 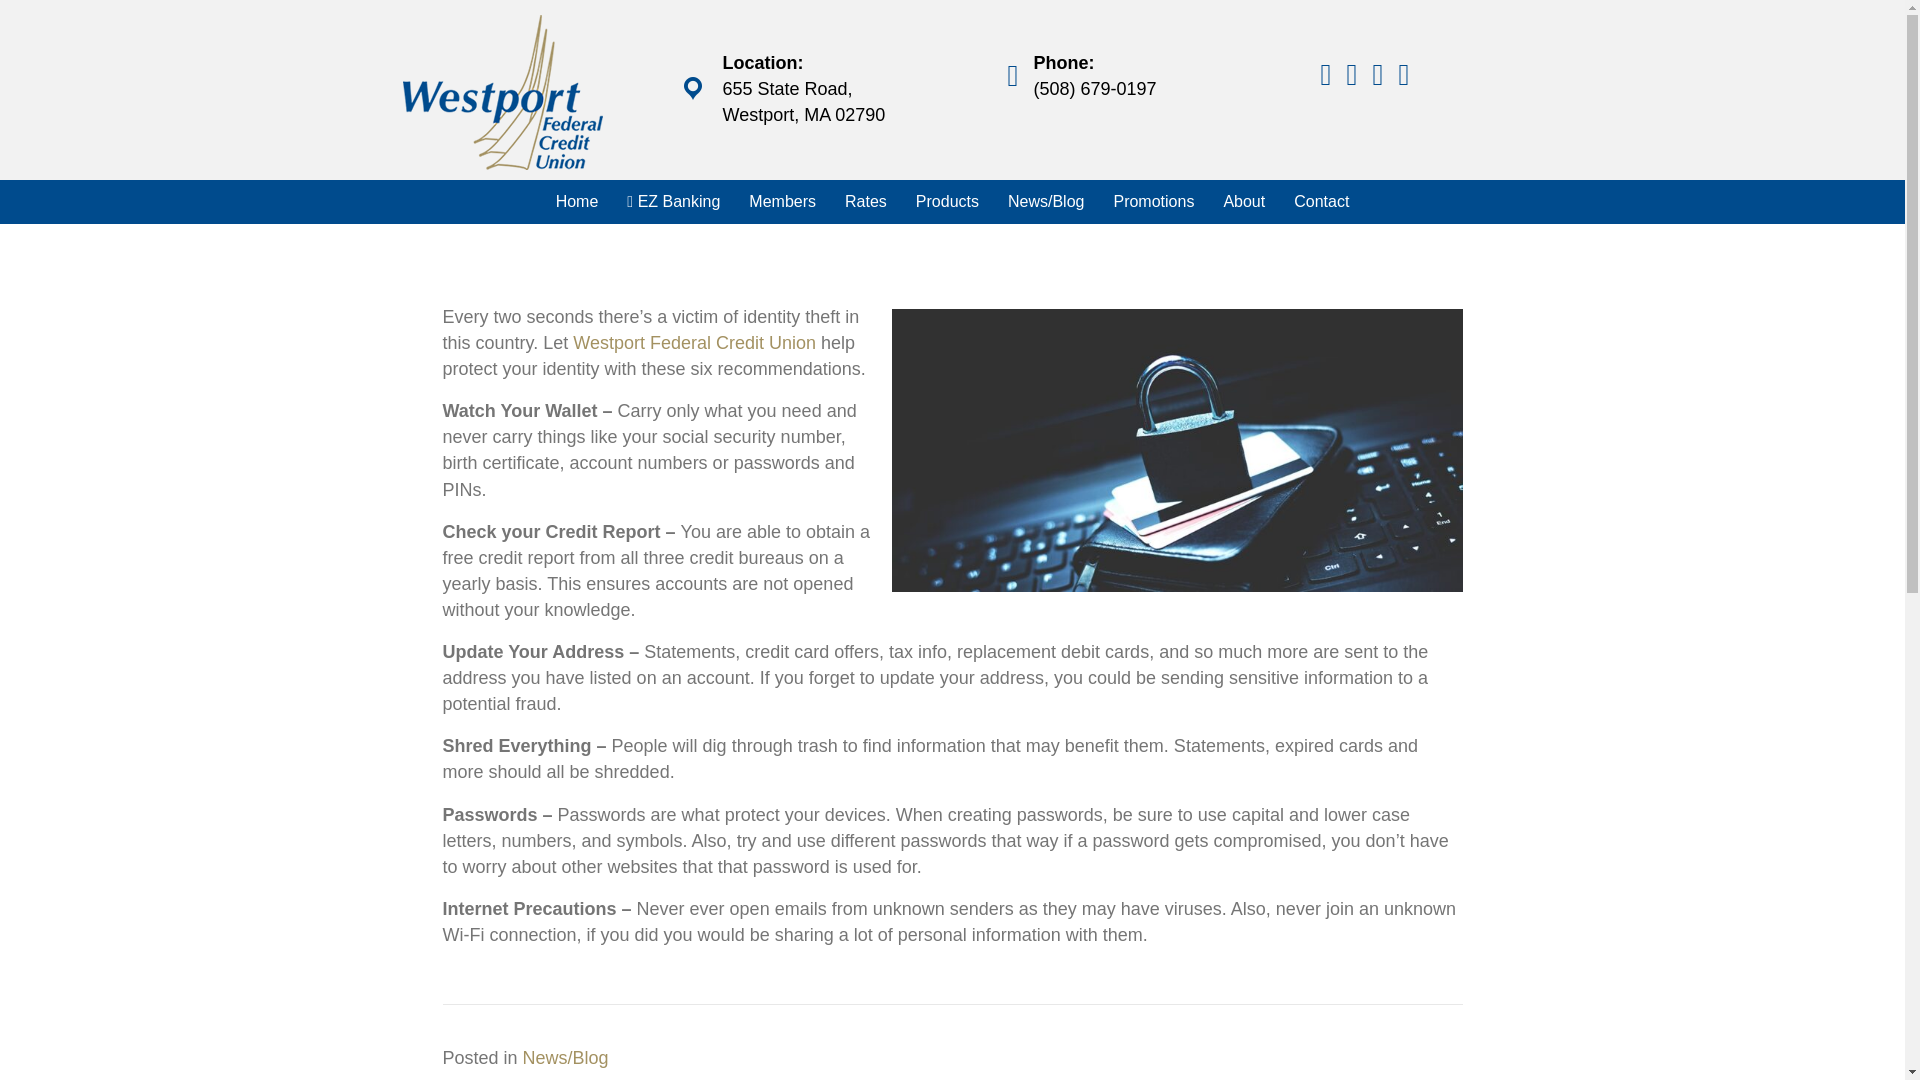 I want to click on Members, so click(x=782, y=202).